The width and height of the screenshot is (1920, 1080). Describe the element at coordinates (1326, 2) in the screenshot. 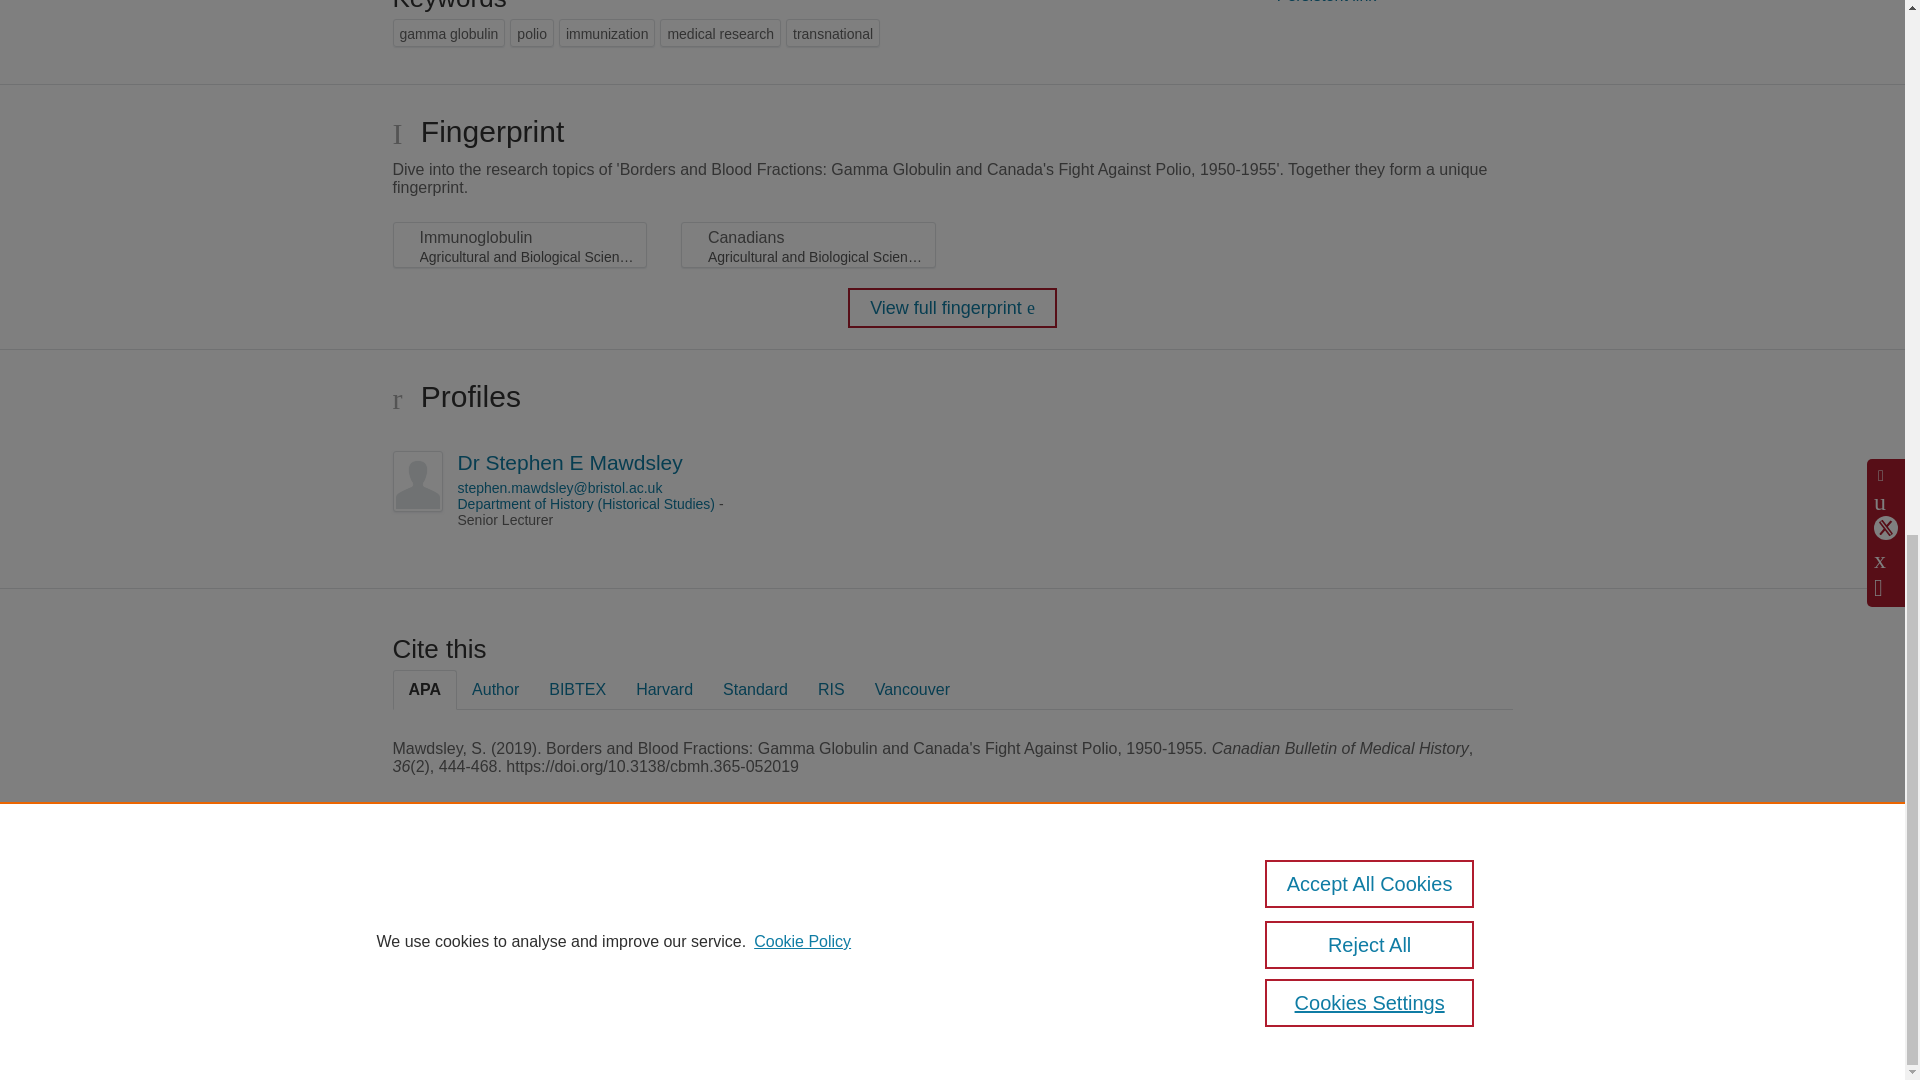

I see `Persistent link` at that location.